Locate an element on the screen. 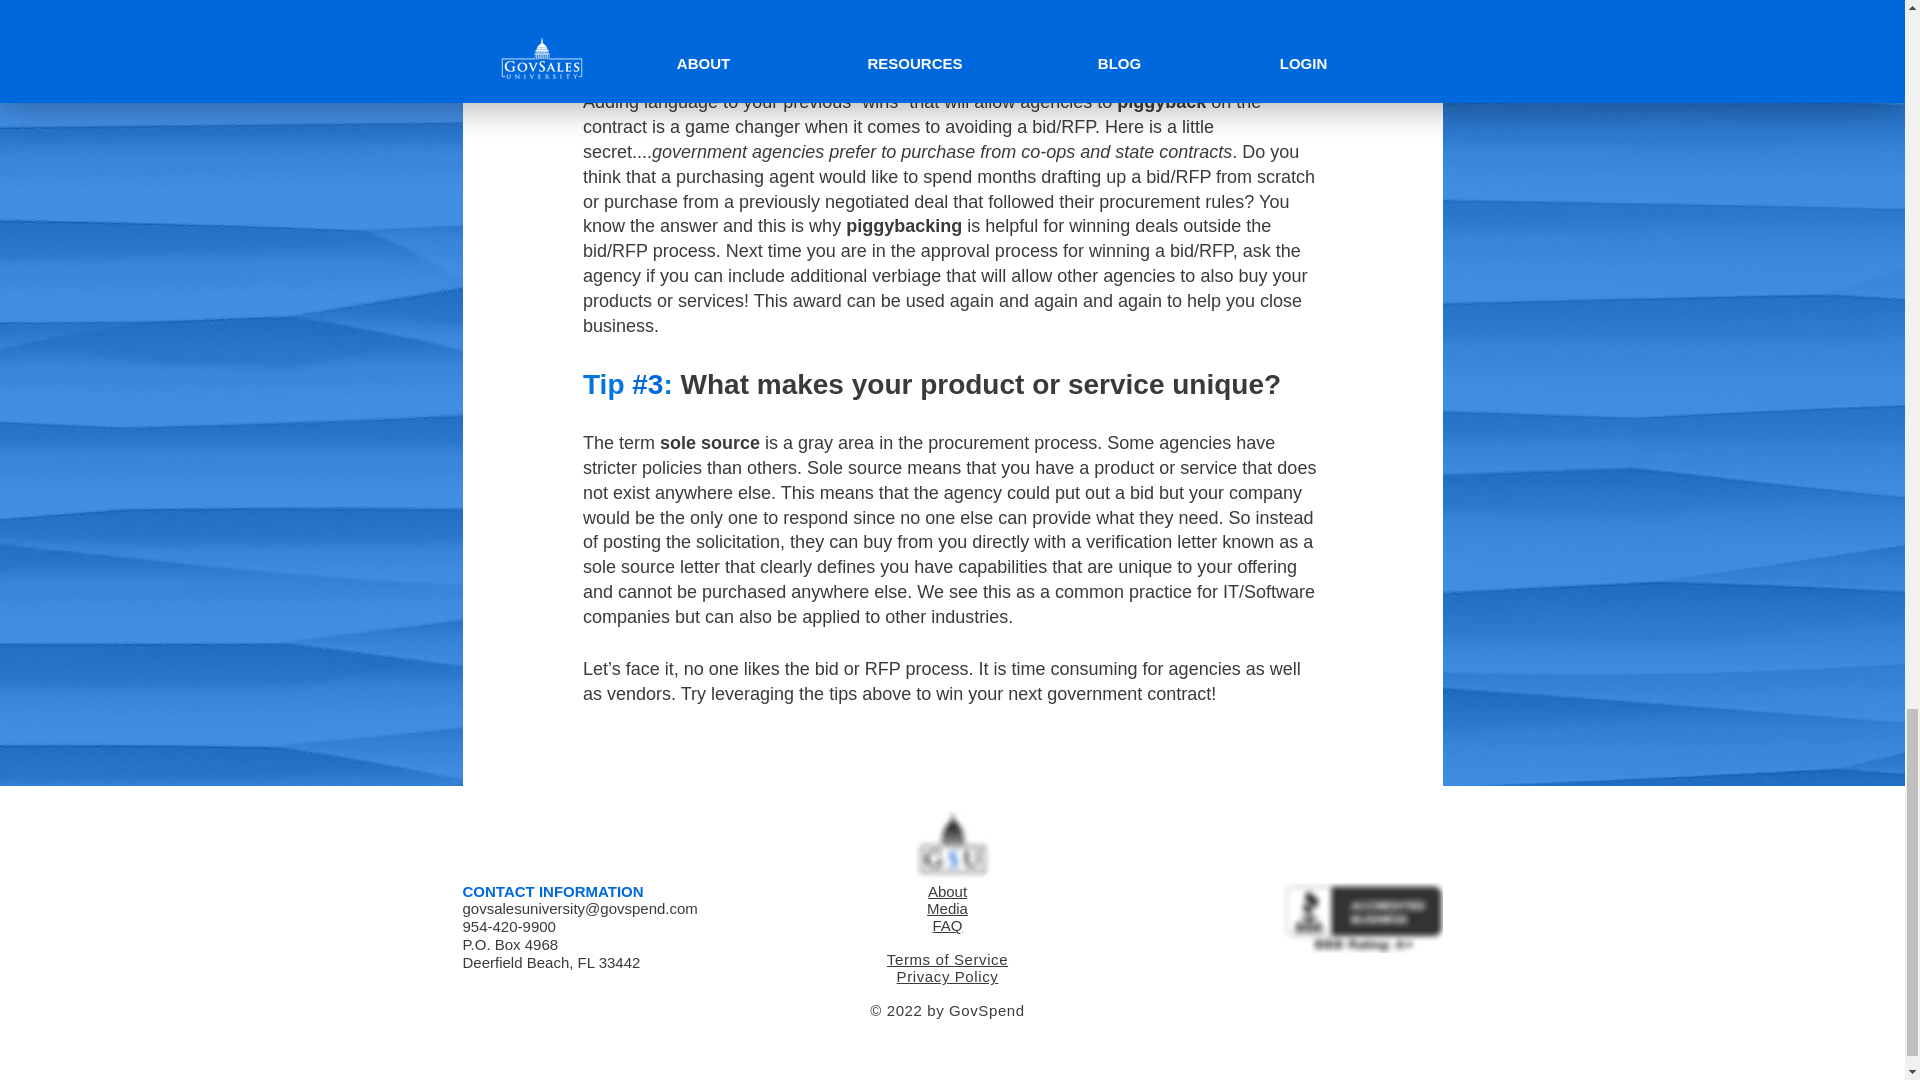 This screenshot has height=1080, width=1920. FAQ is located at coordinates (946, 925).